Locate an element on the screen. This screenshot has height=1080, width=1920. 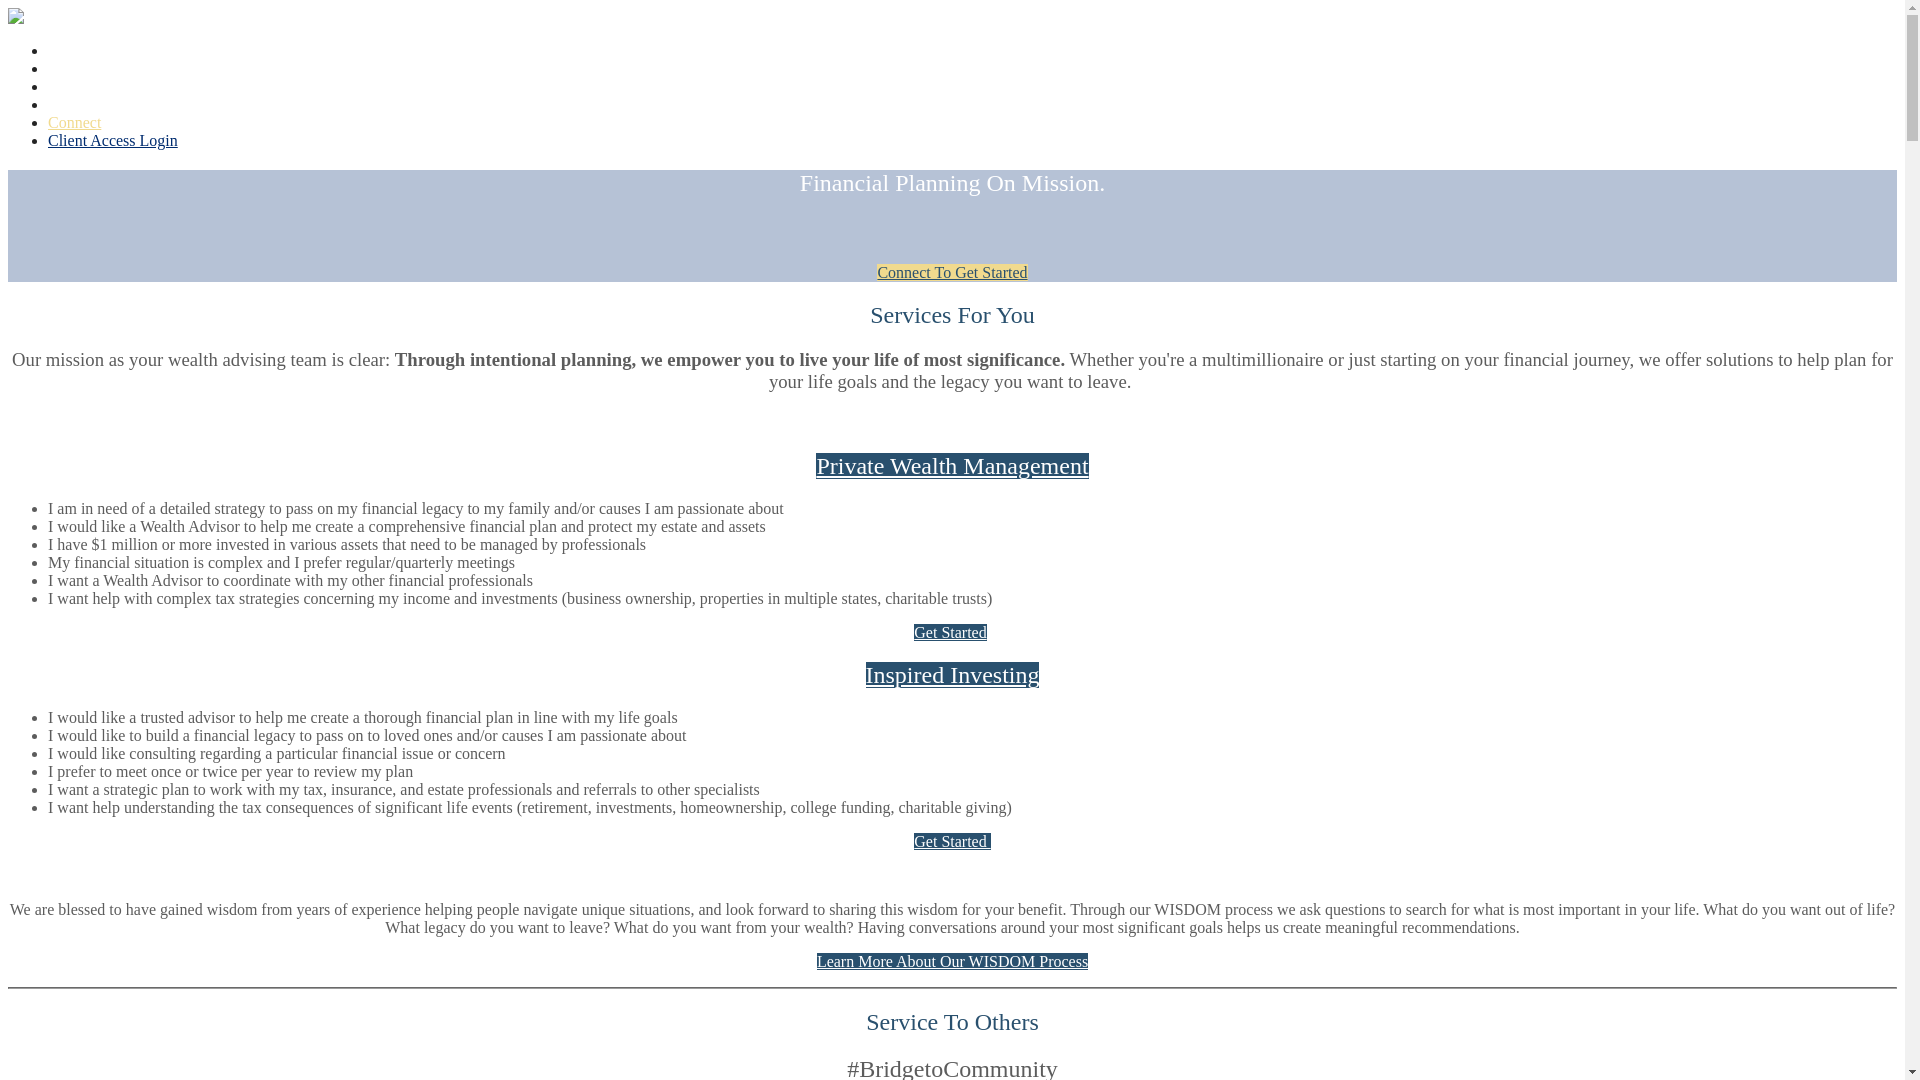
Private Wealth Management is located at coordinates (952, 466).